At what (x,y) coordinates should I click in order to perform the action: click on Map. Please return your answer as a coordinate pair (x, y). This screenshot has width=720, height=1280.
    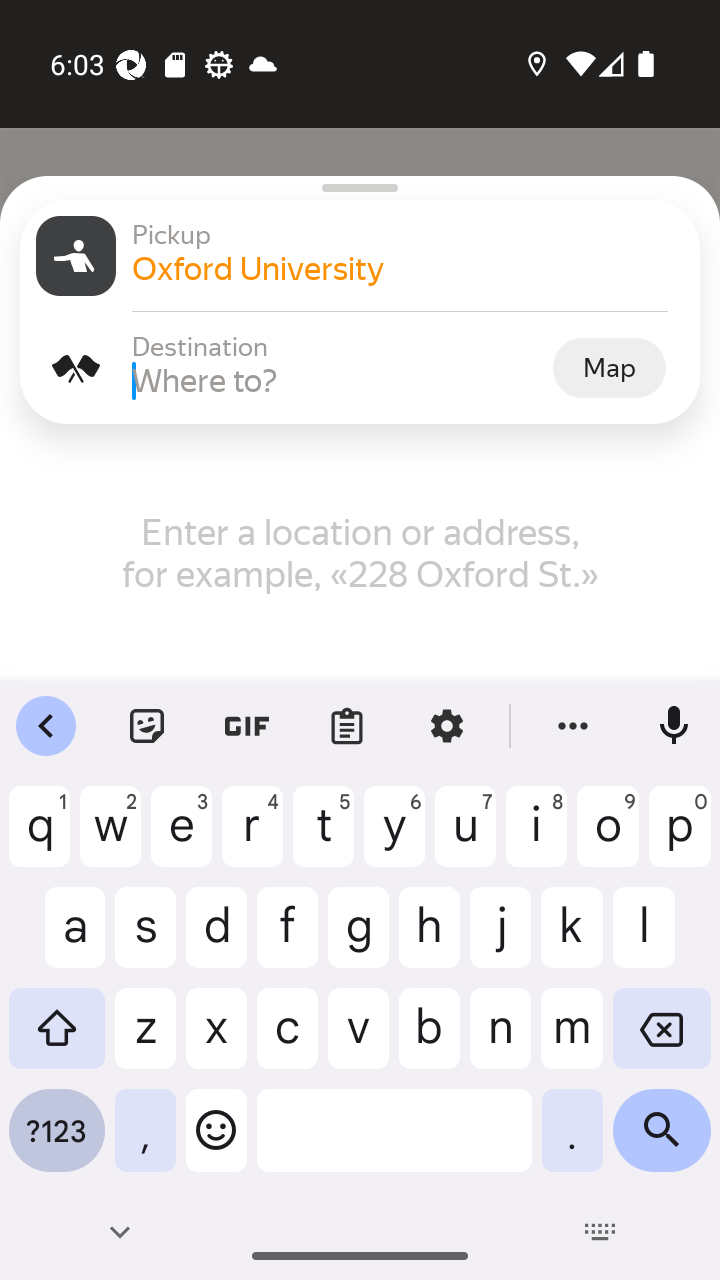
    Looking at the image, I should click on (609, 367).